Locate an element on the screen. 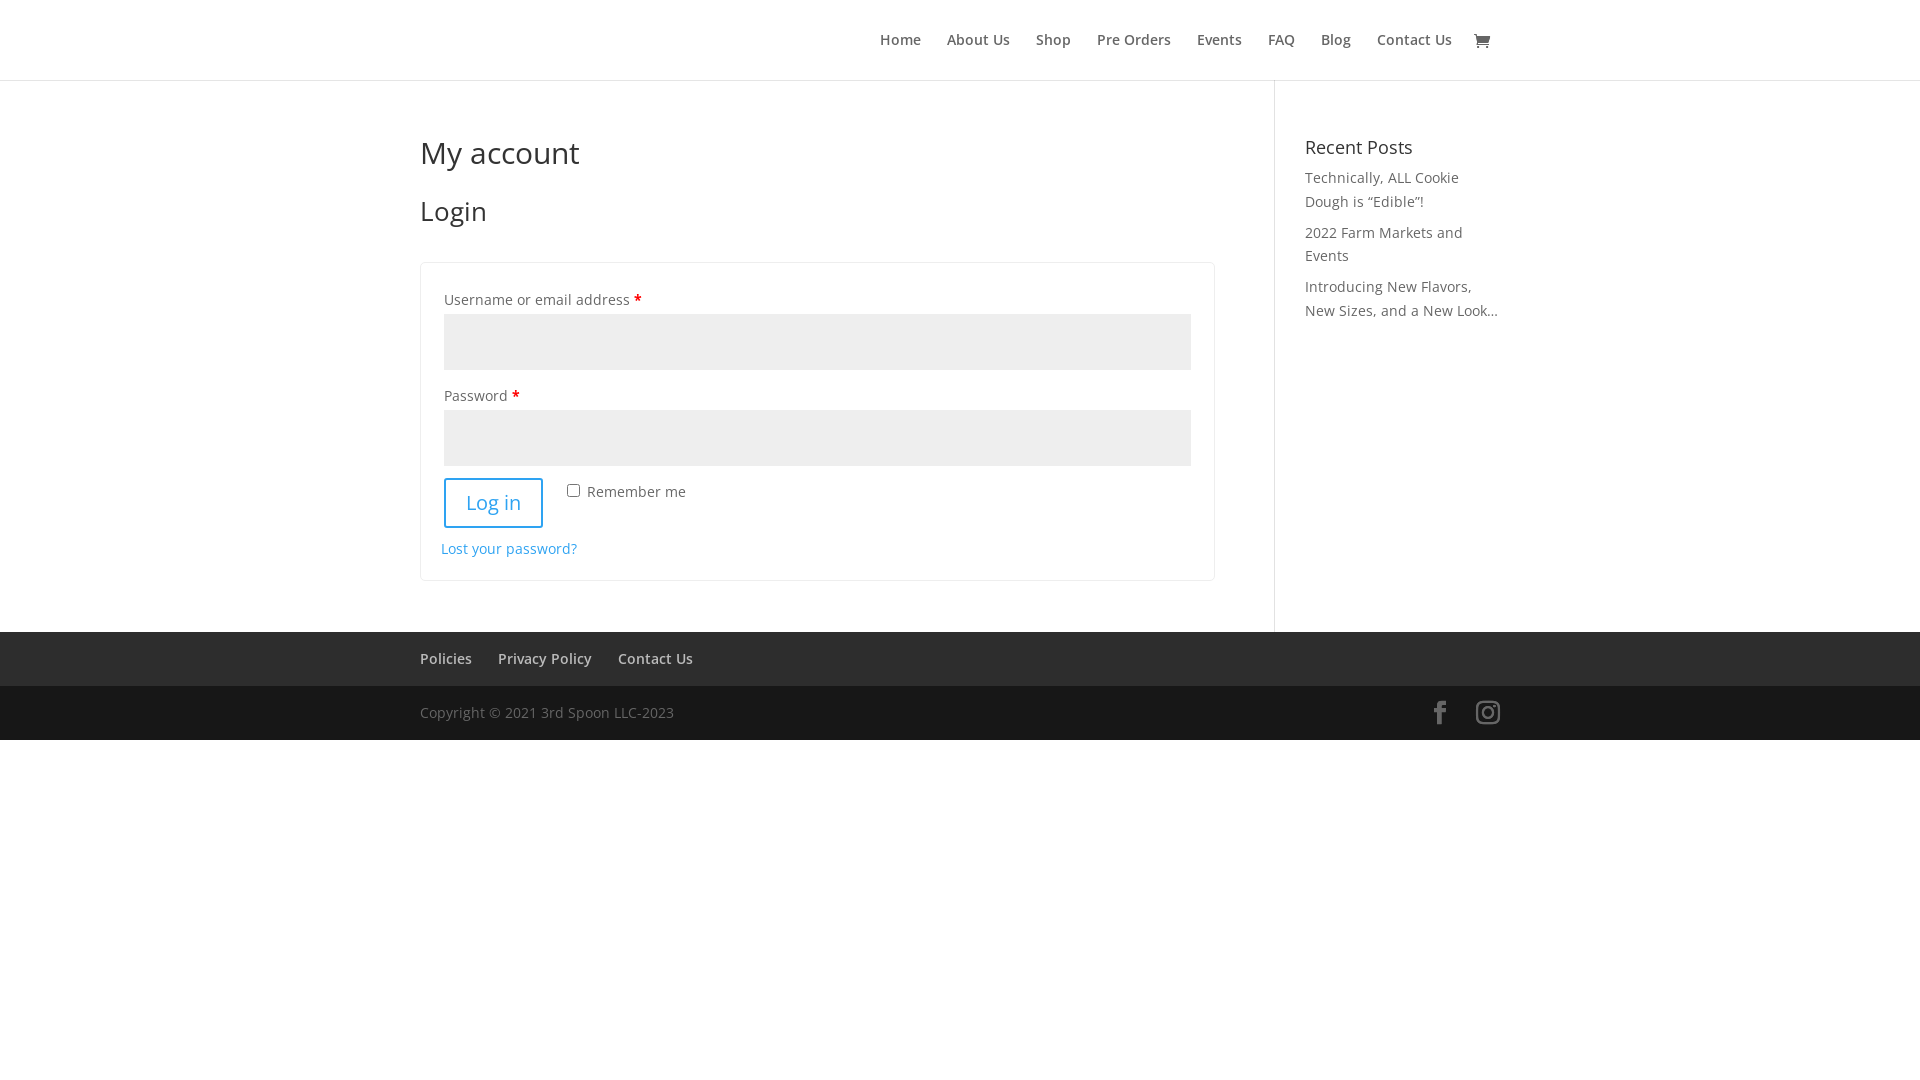  FAQ is located at coordinates (1282, 56).